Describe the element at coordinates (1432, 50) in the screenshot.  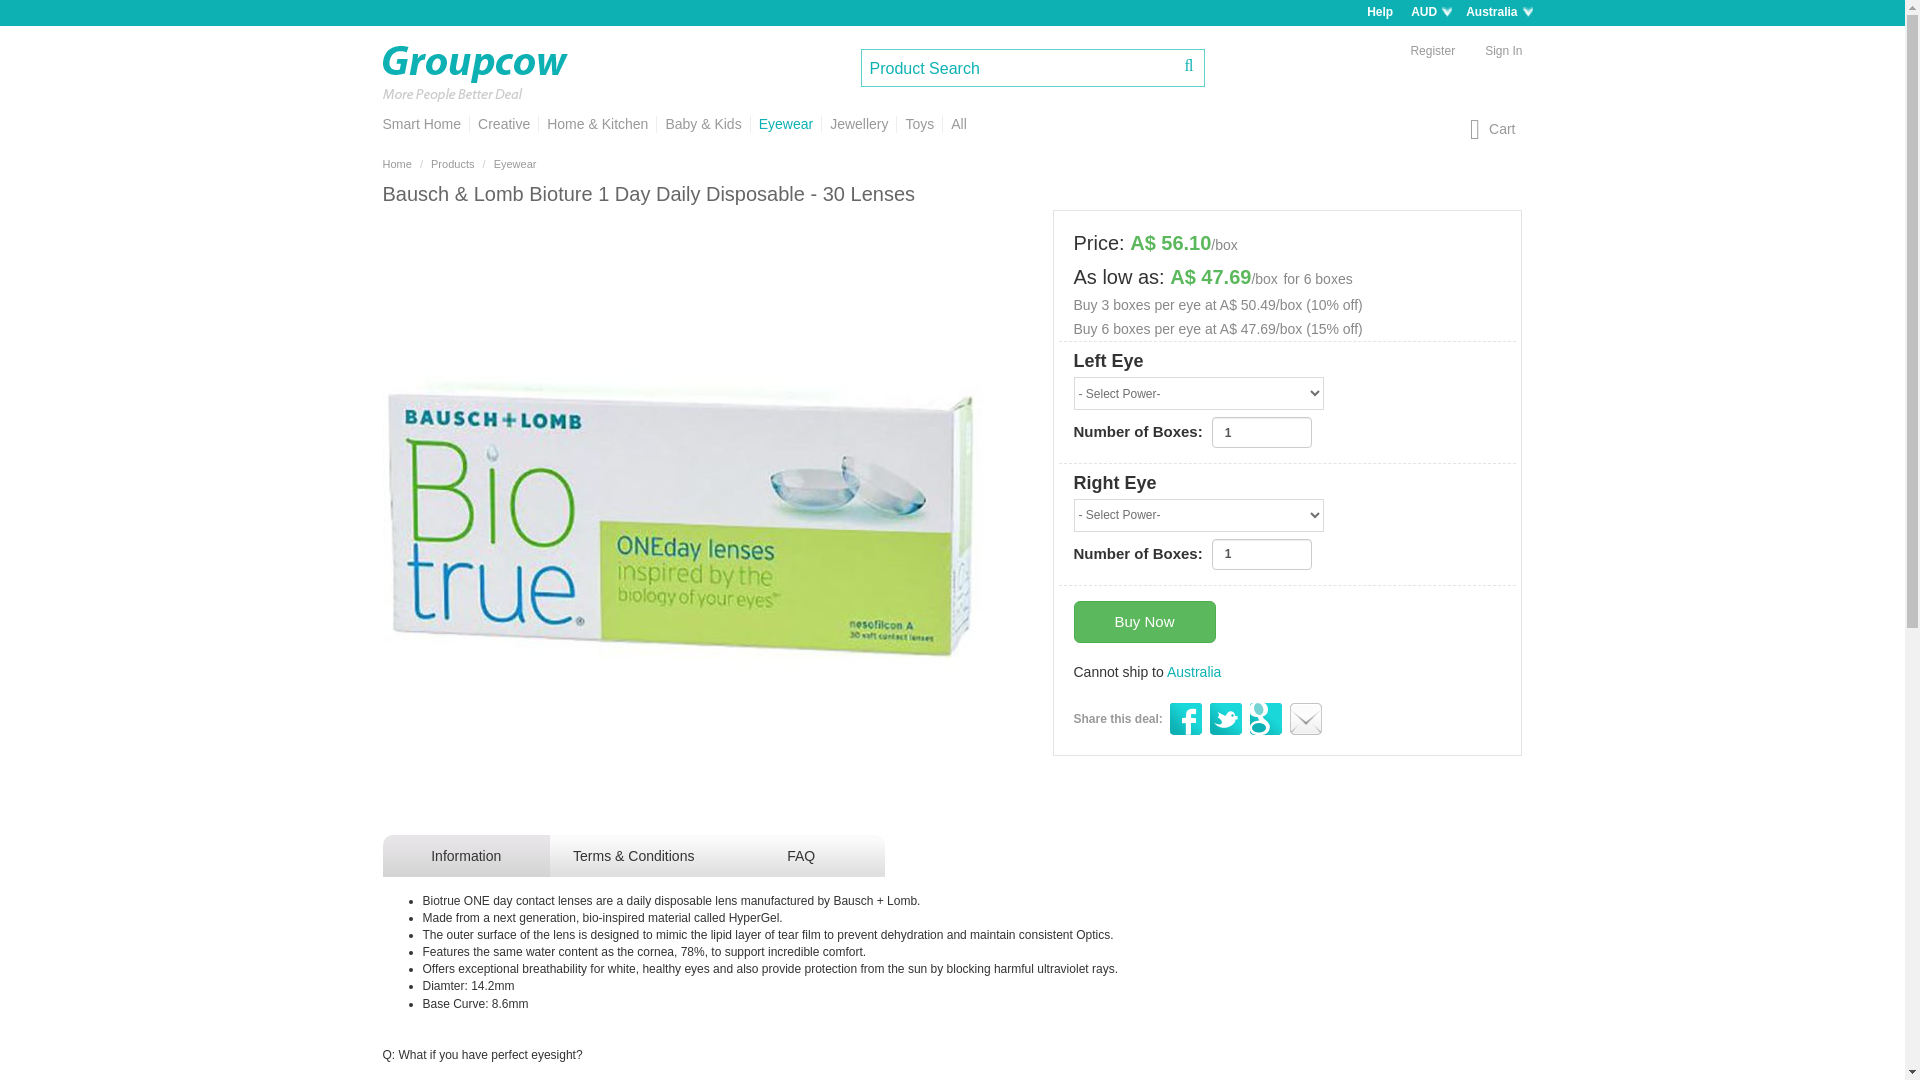
I see `Register` at that location.